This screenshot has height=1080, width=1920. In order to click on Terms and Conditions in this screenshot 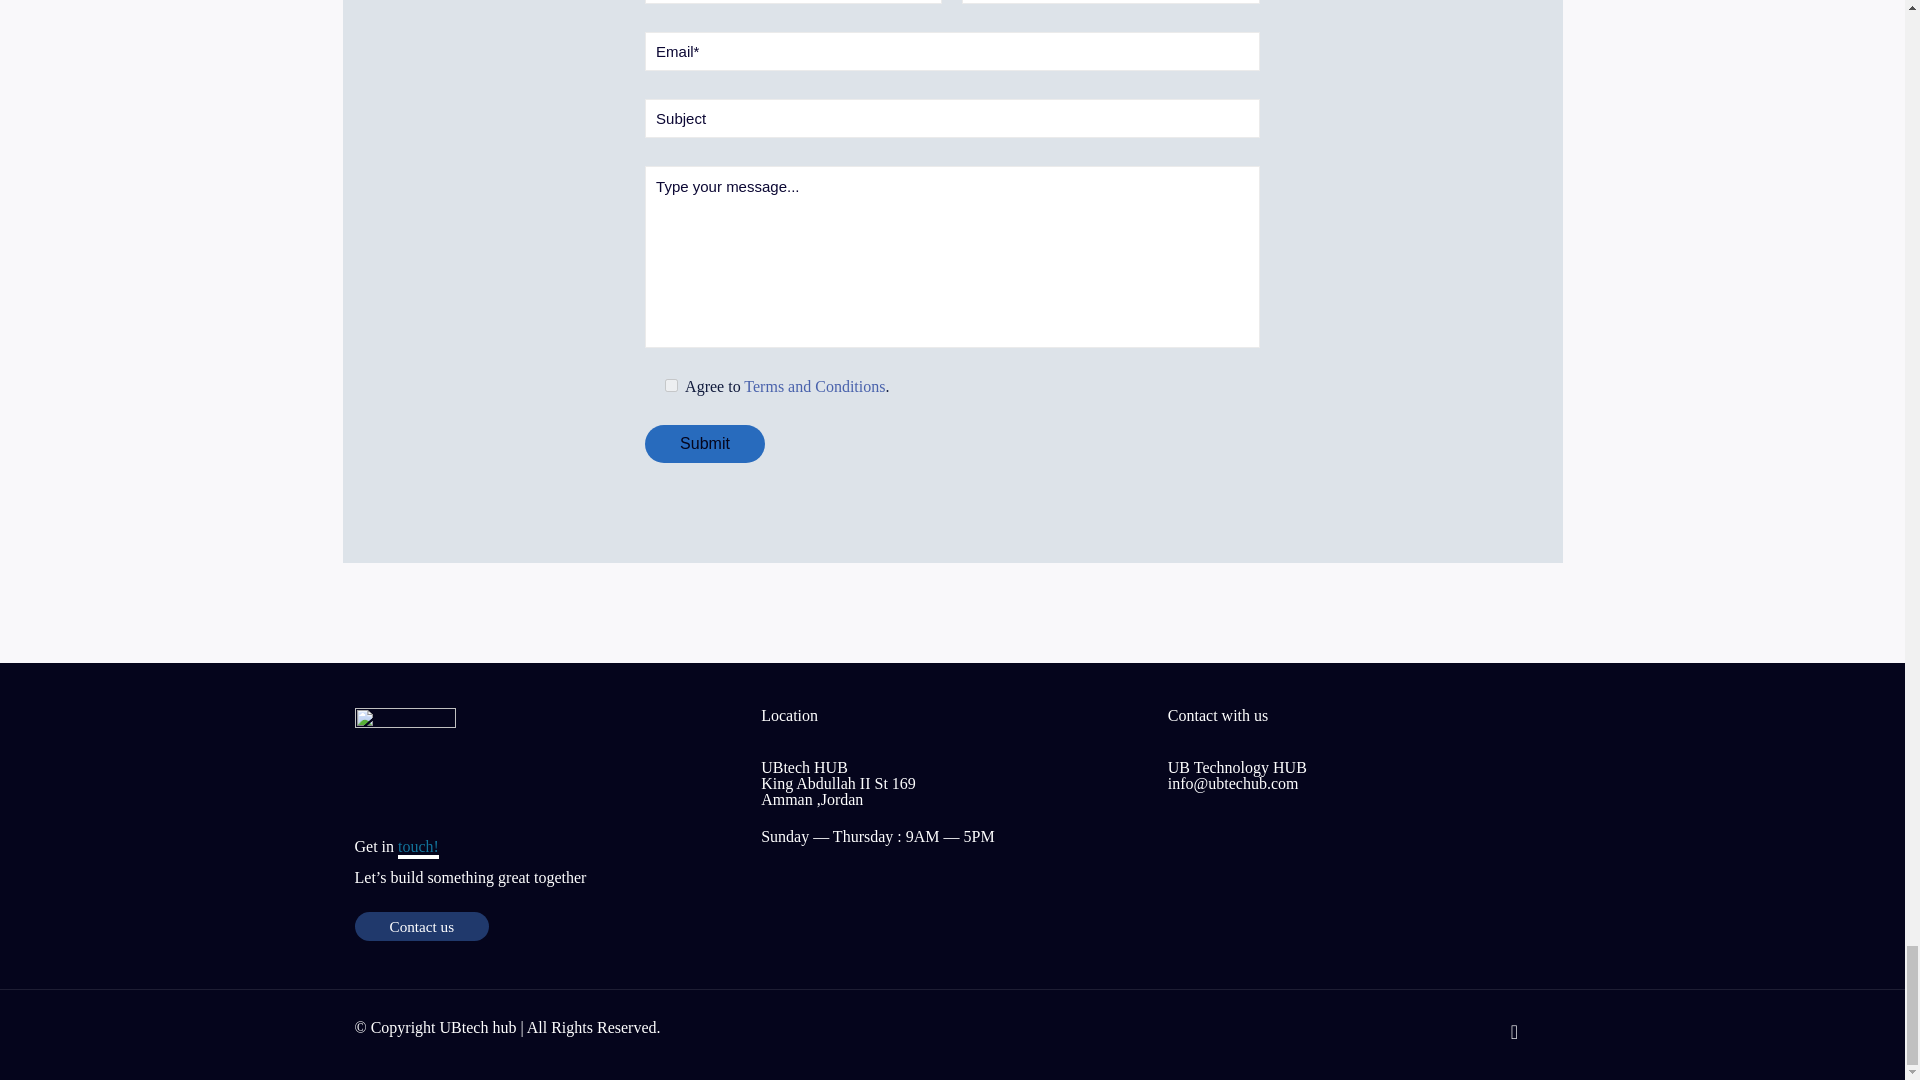, I will do `click(814, 386)`.